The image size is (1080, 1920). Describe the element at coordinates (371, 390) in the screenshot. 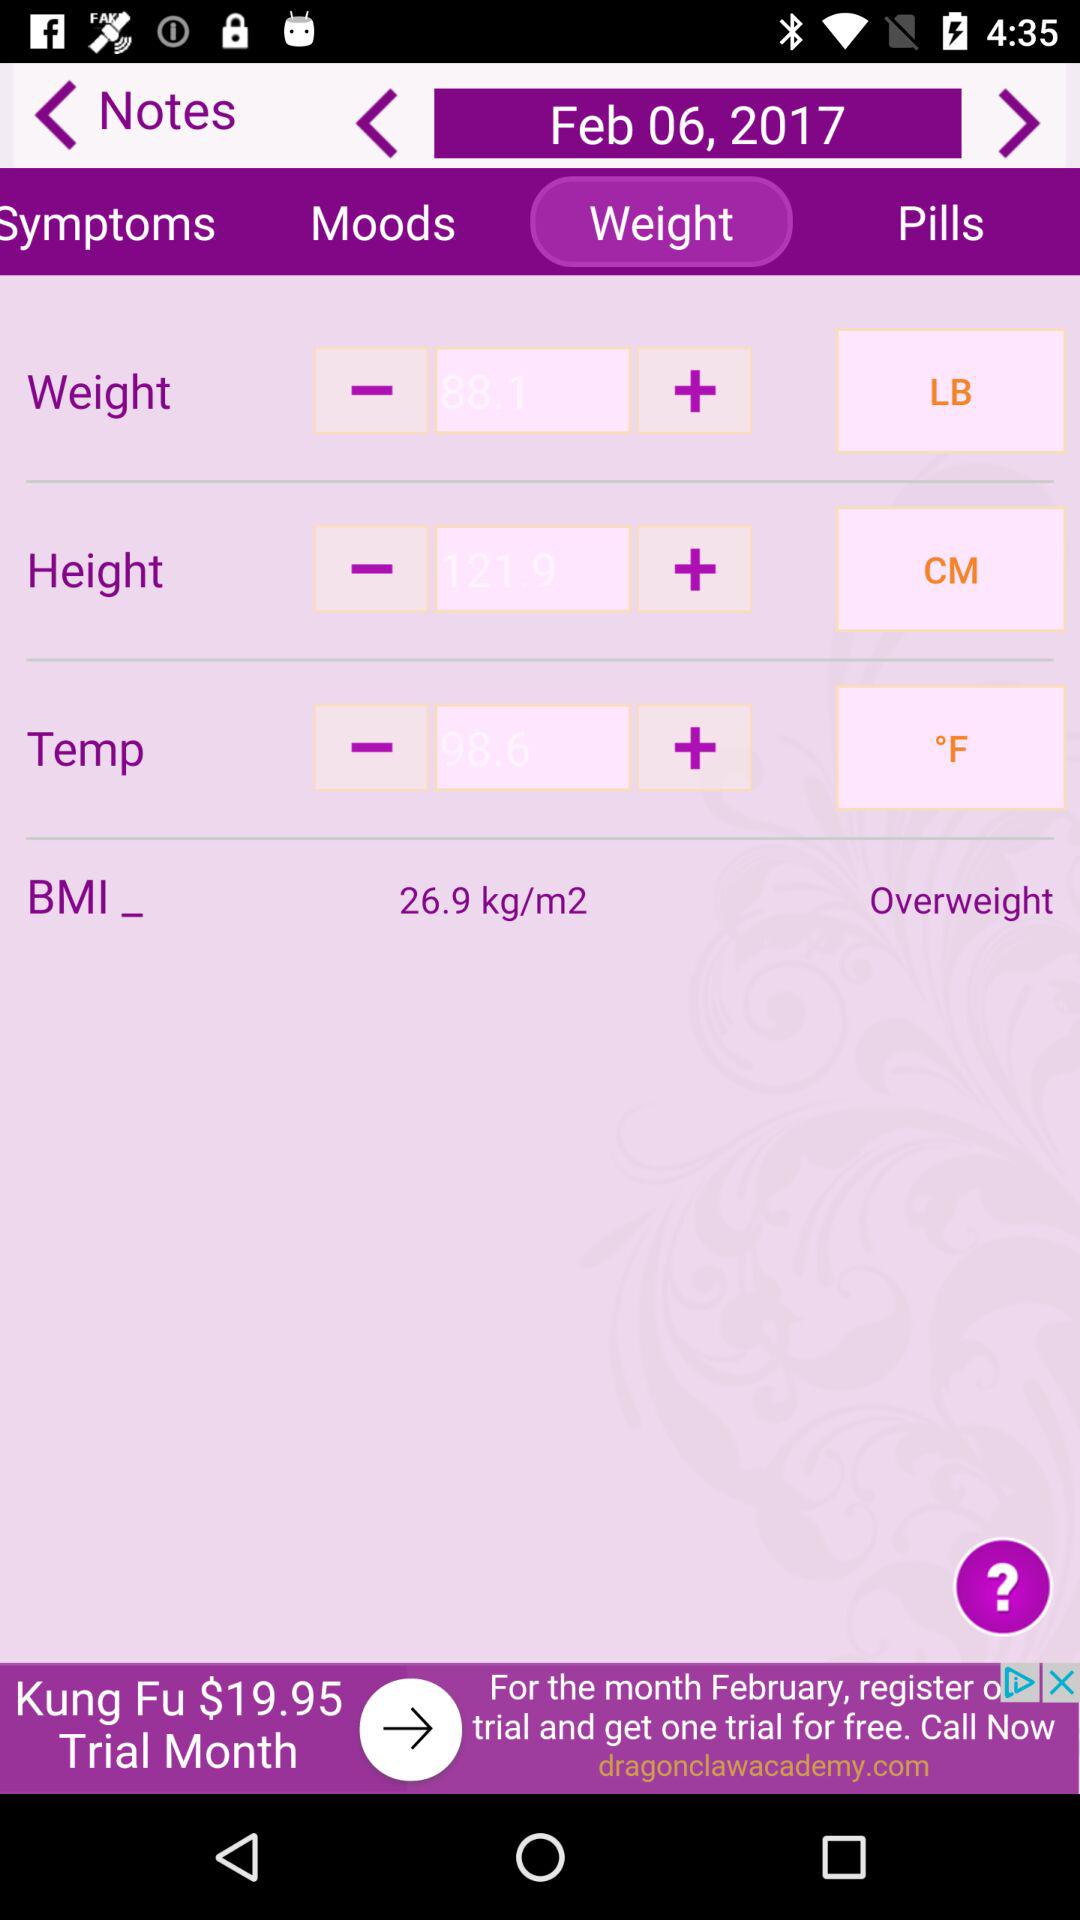

I see `decrease weight informed` at that location.